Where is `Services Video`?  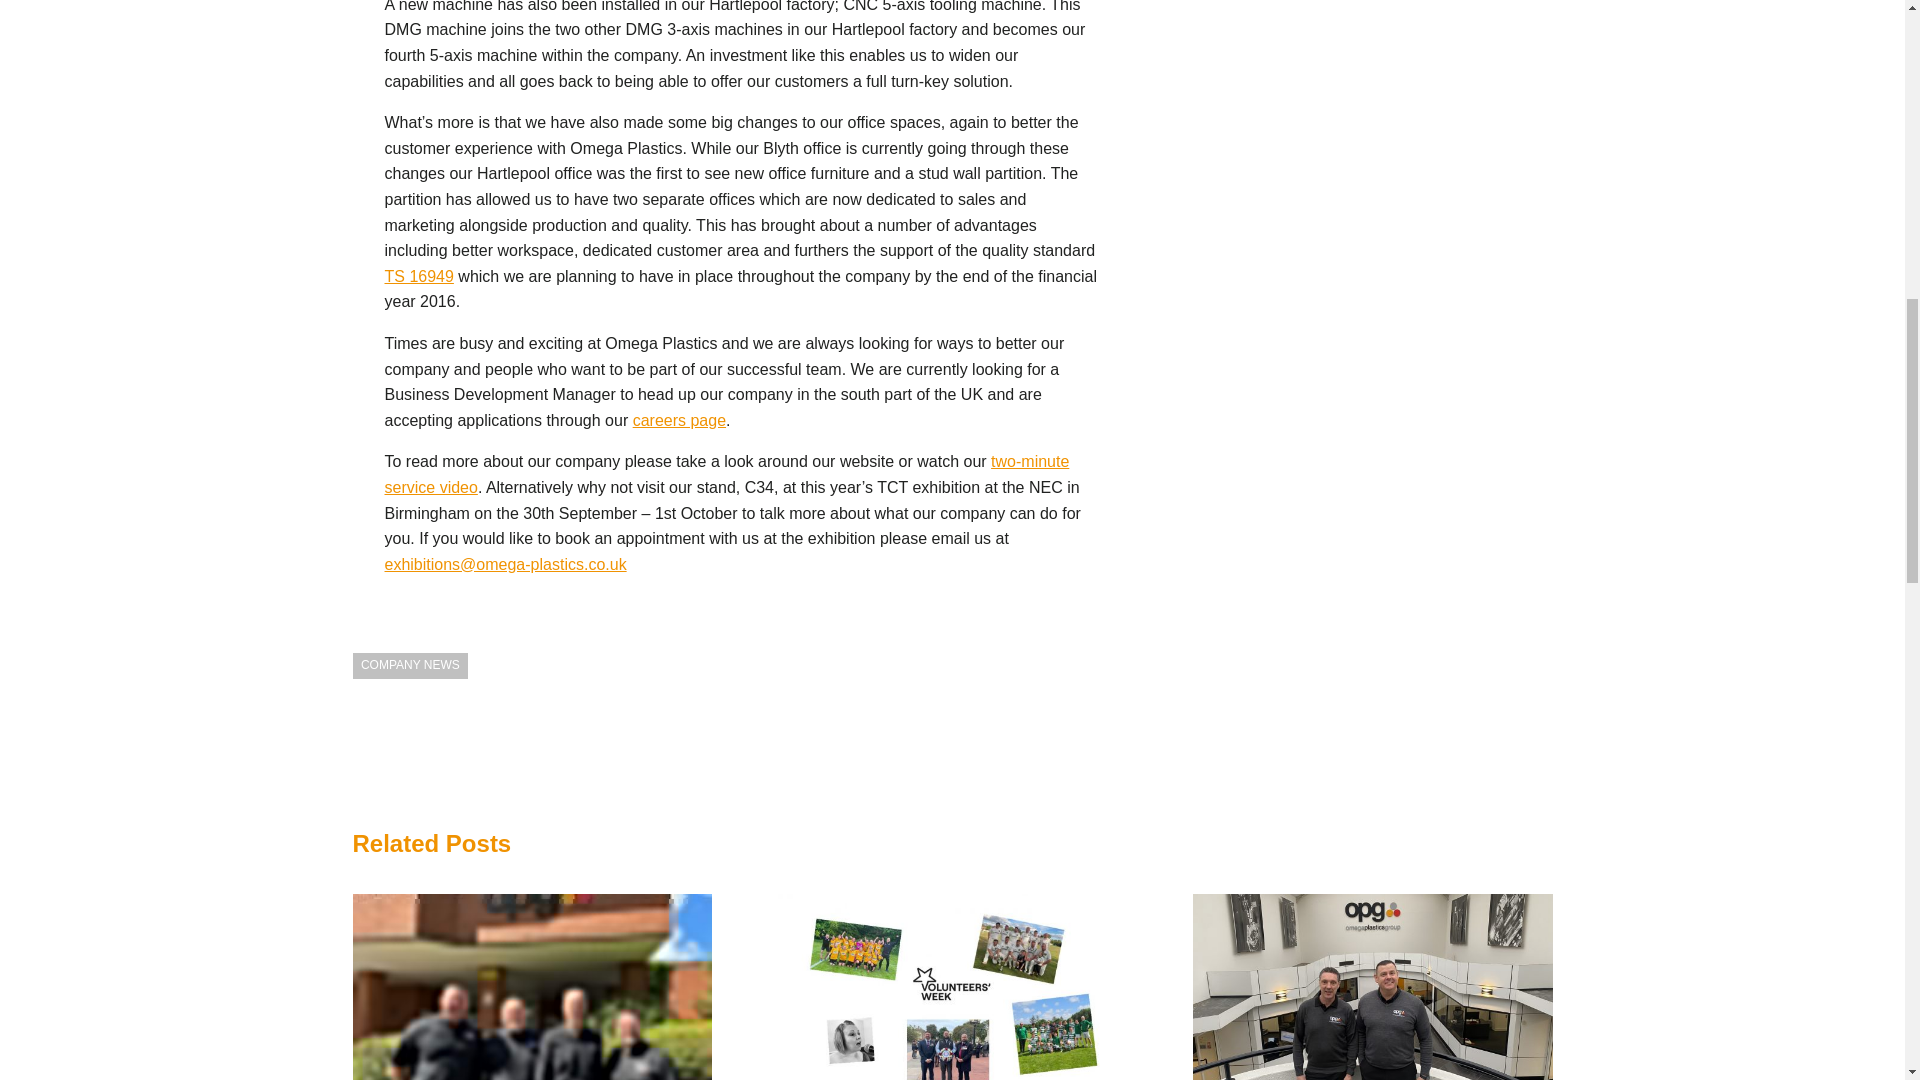 Services Video is located at coordinates (726, 474).